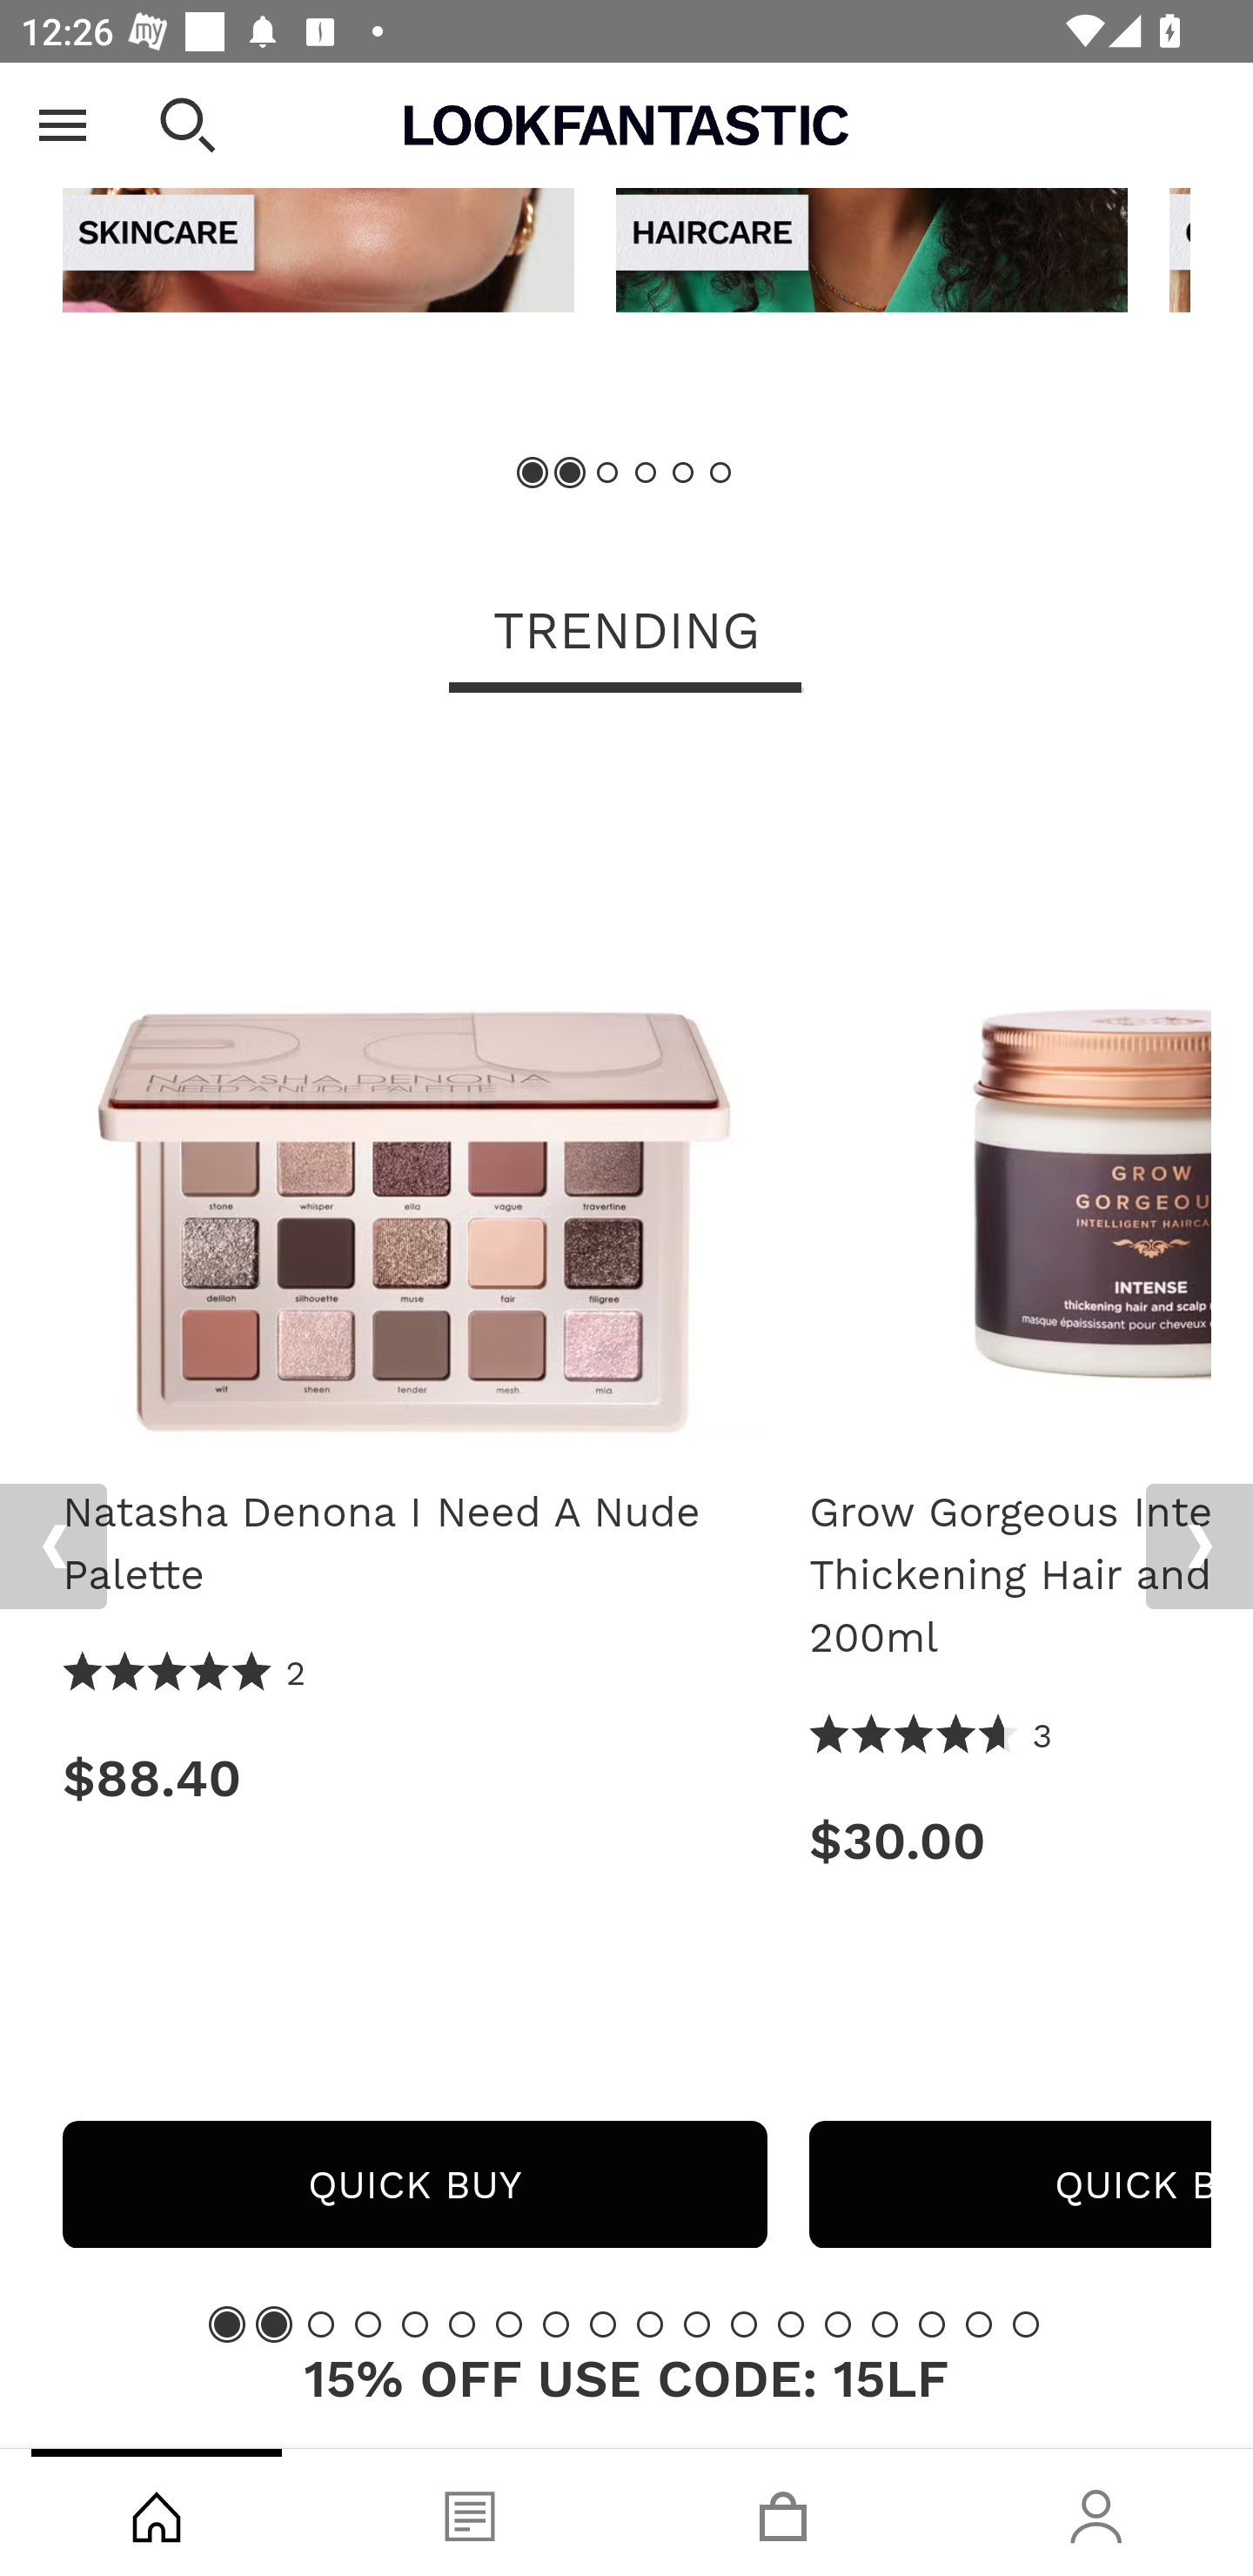 The width and height of the screenshot is (1253, 2576). Describe the element at coordinates (626, 635) in the screenshot. I see `TRENDING` at that location.